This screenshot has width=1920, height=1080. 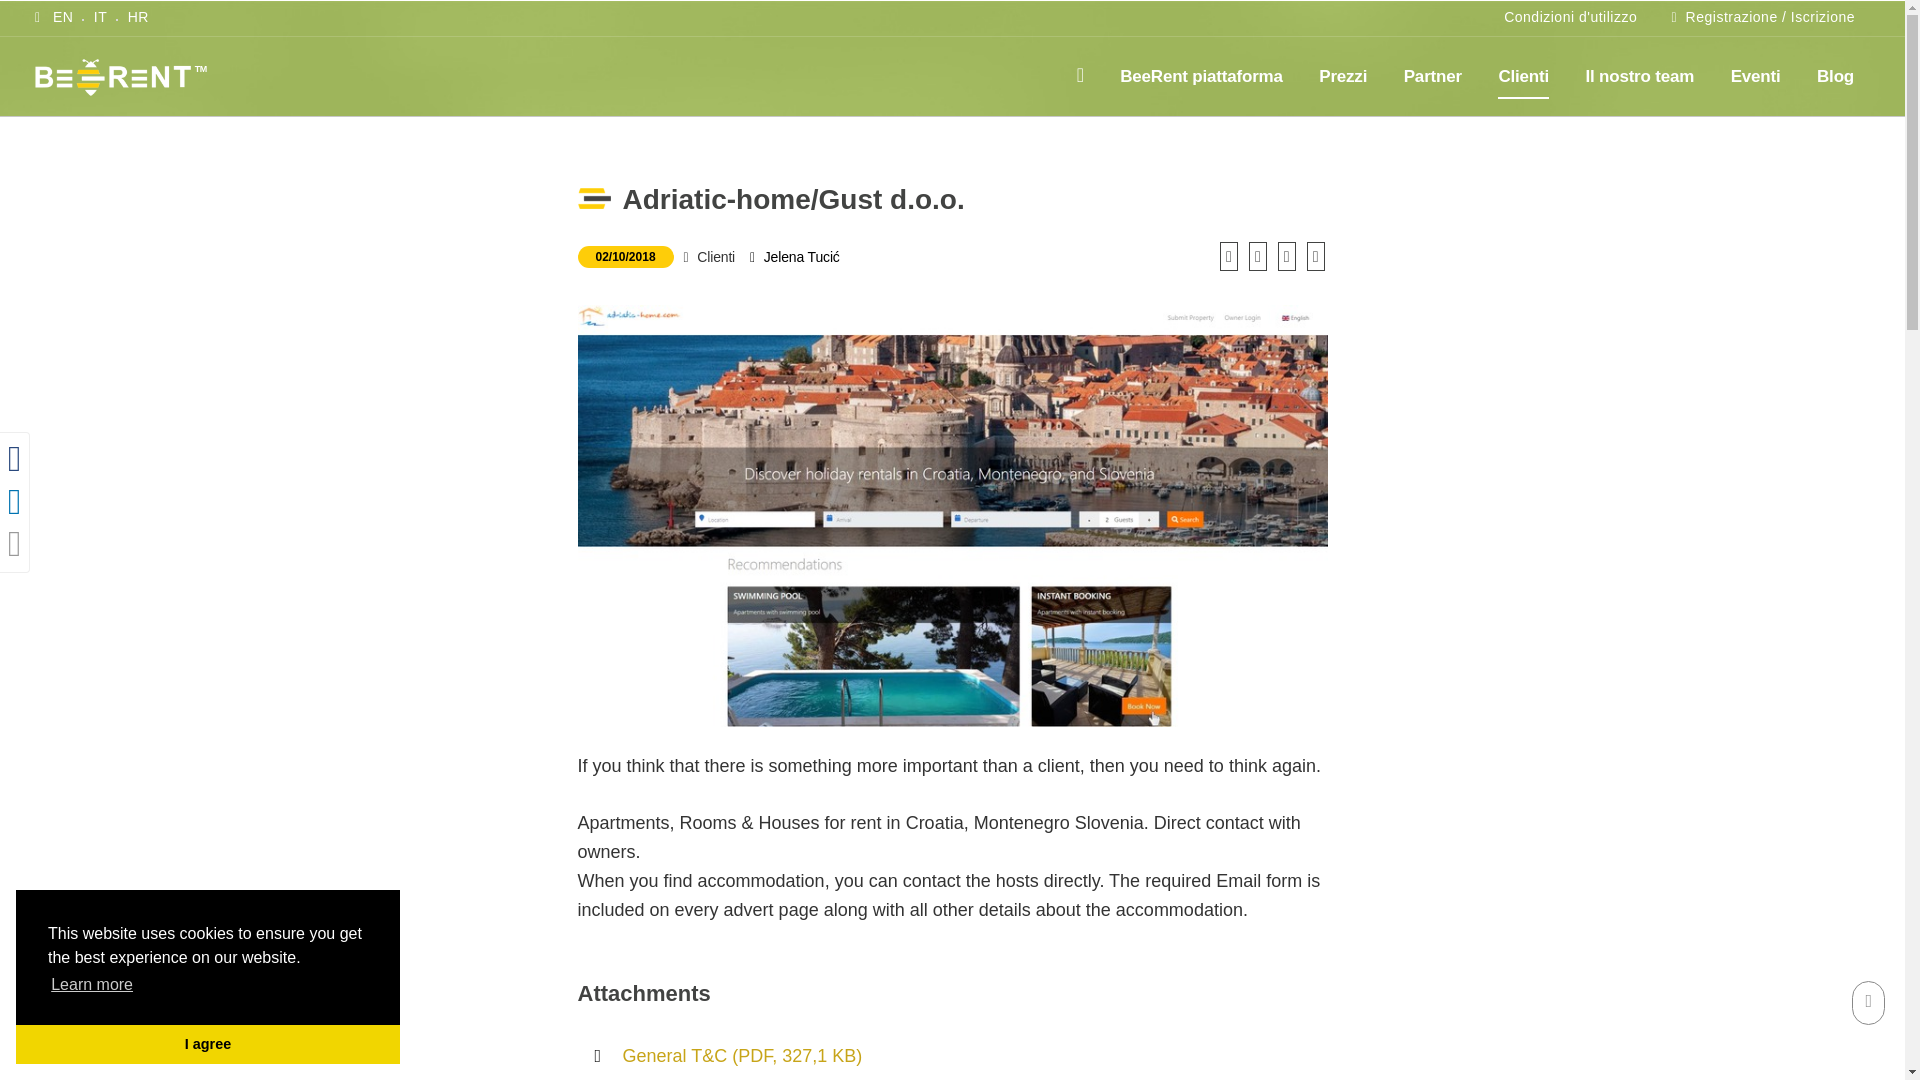 I want to click on Change to language: Inglese, so click(x=62, y=18).